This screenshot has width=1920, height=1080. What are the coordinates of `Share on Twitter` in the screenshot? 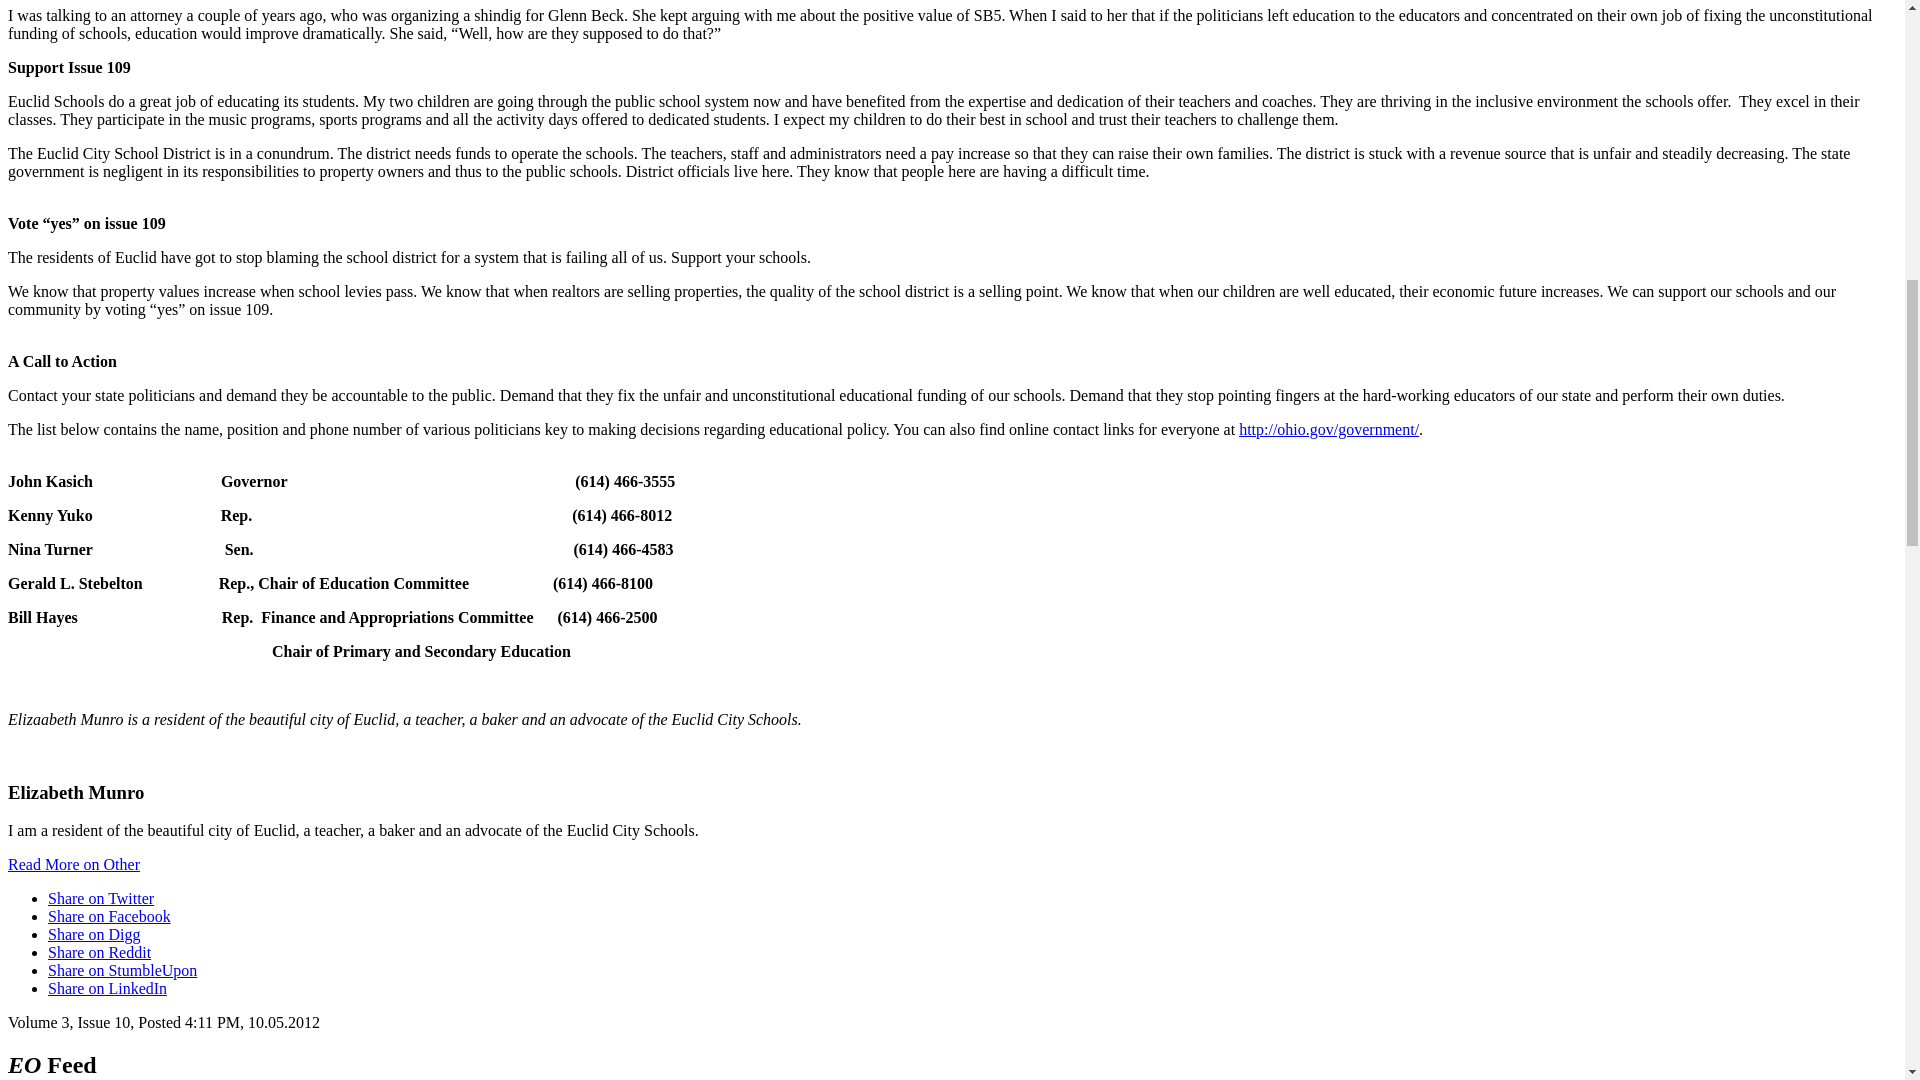 It's located at (100, 898).